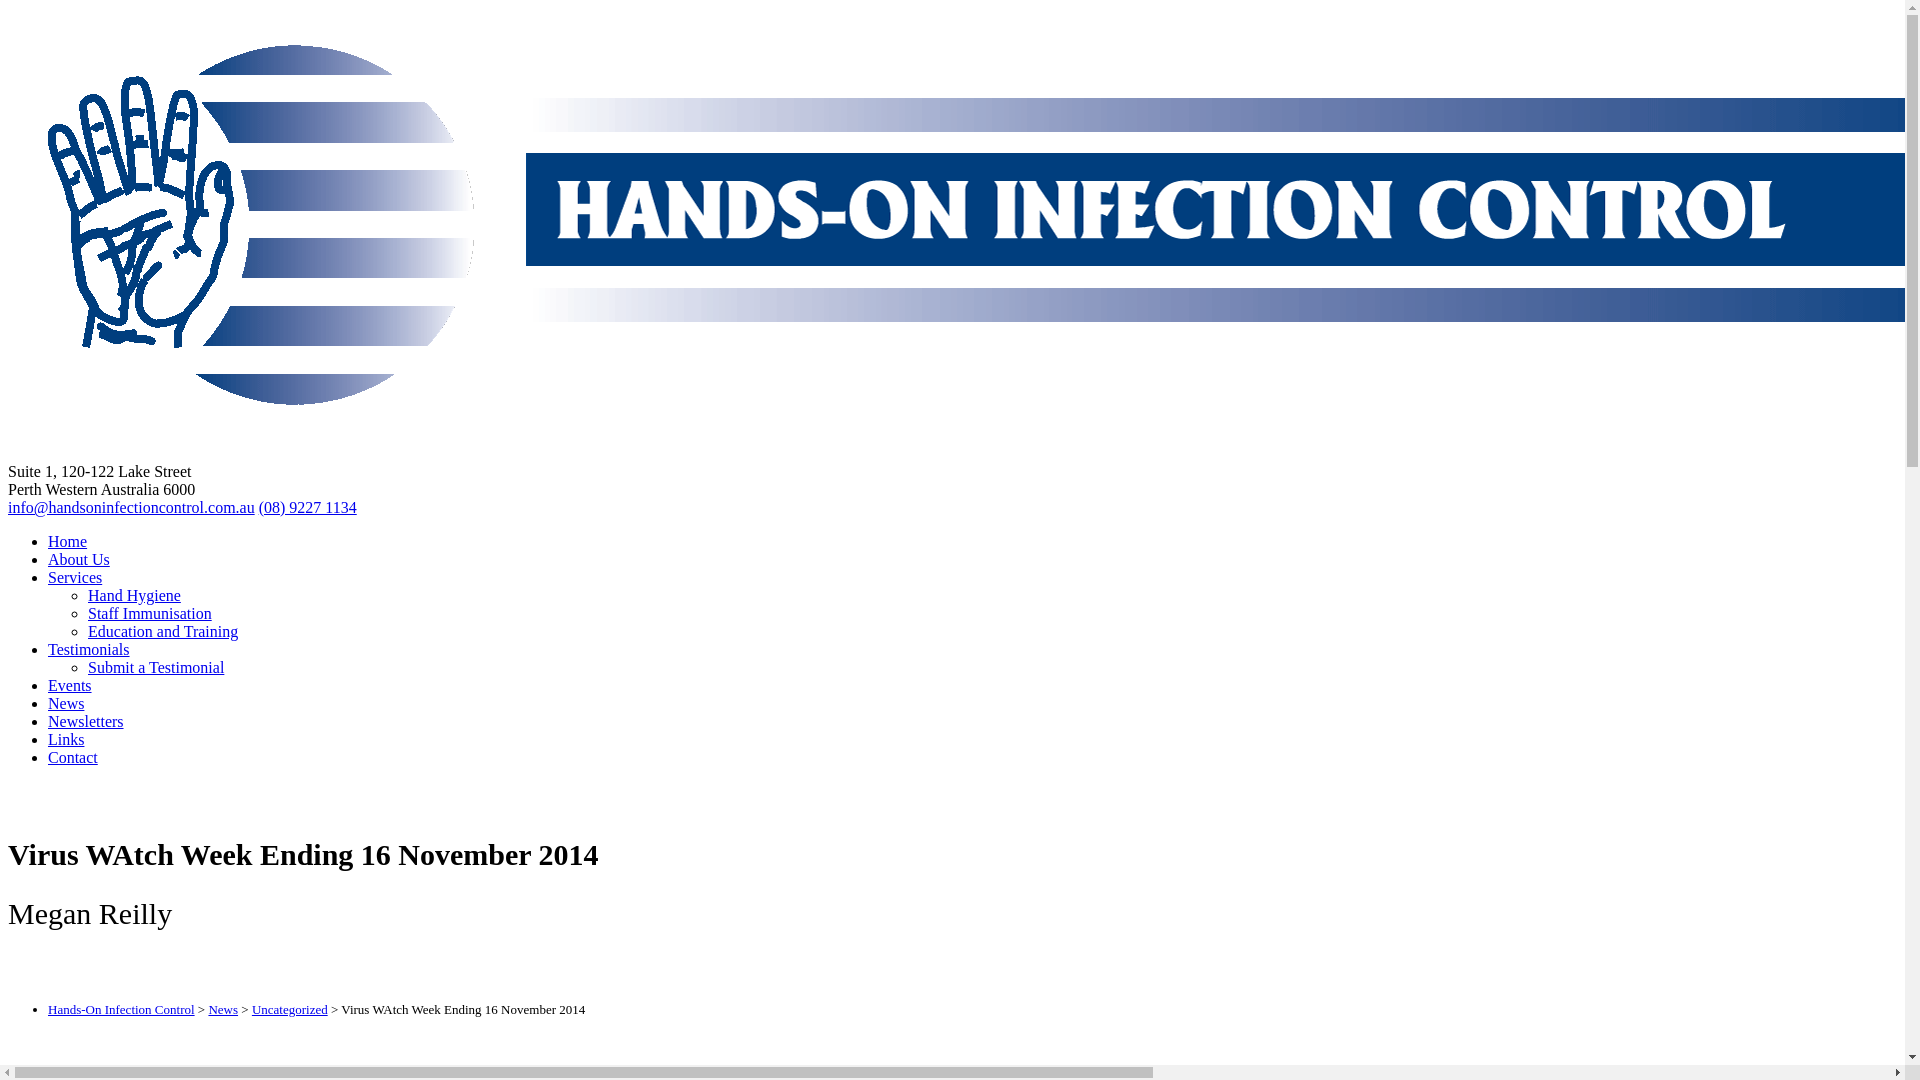 The image size is (1920, 1080). I want to click on info@handsoninfectioncontrol.com.au, so click(132, 508).